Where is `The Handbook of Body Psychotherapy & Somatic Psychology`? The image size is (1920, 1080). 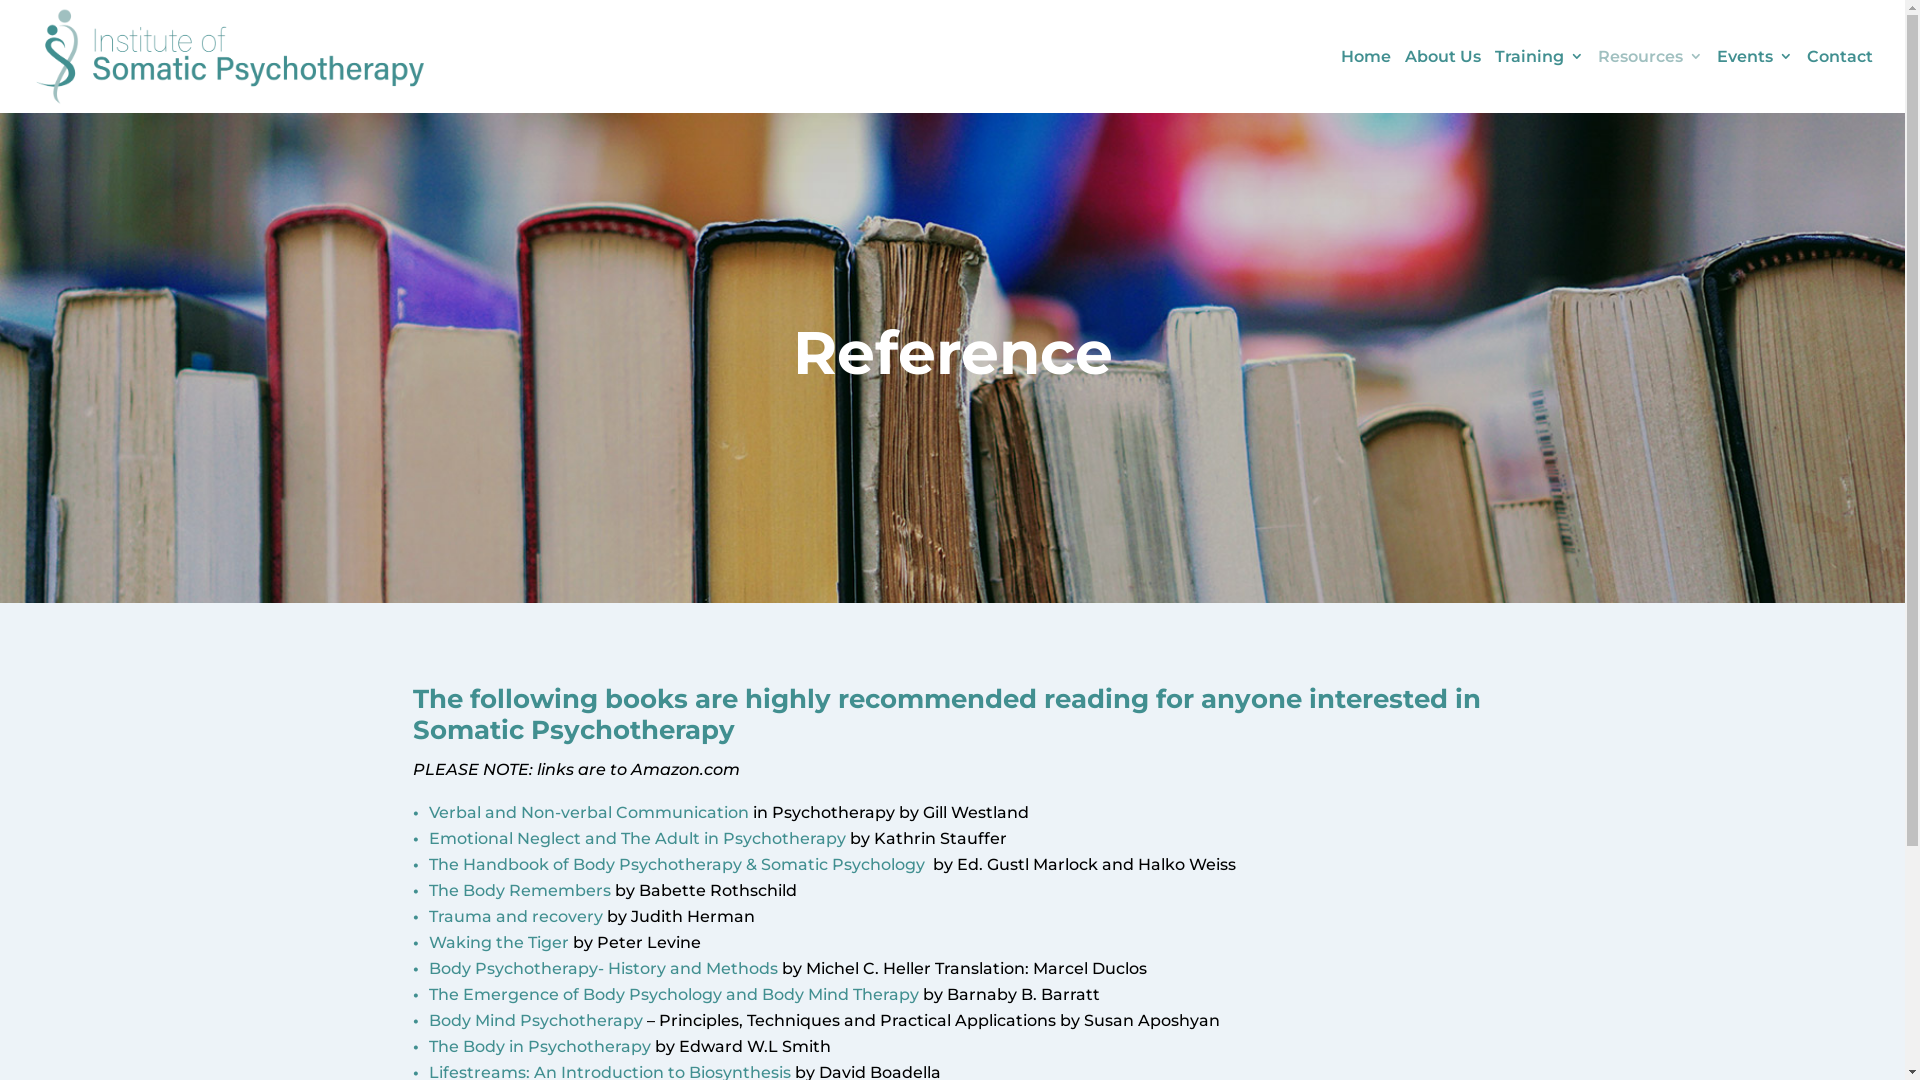
The Handbook of Body Psychotherapy & Somatic Psychology is located at coordinates (676, 864).